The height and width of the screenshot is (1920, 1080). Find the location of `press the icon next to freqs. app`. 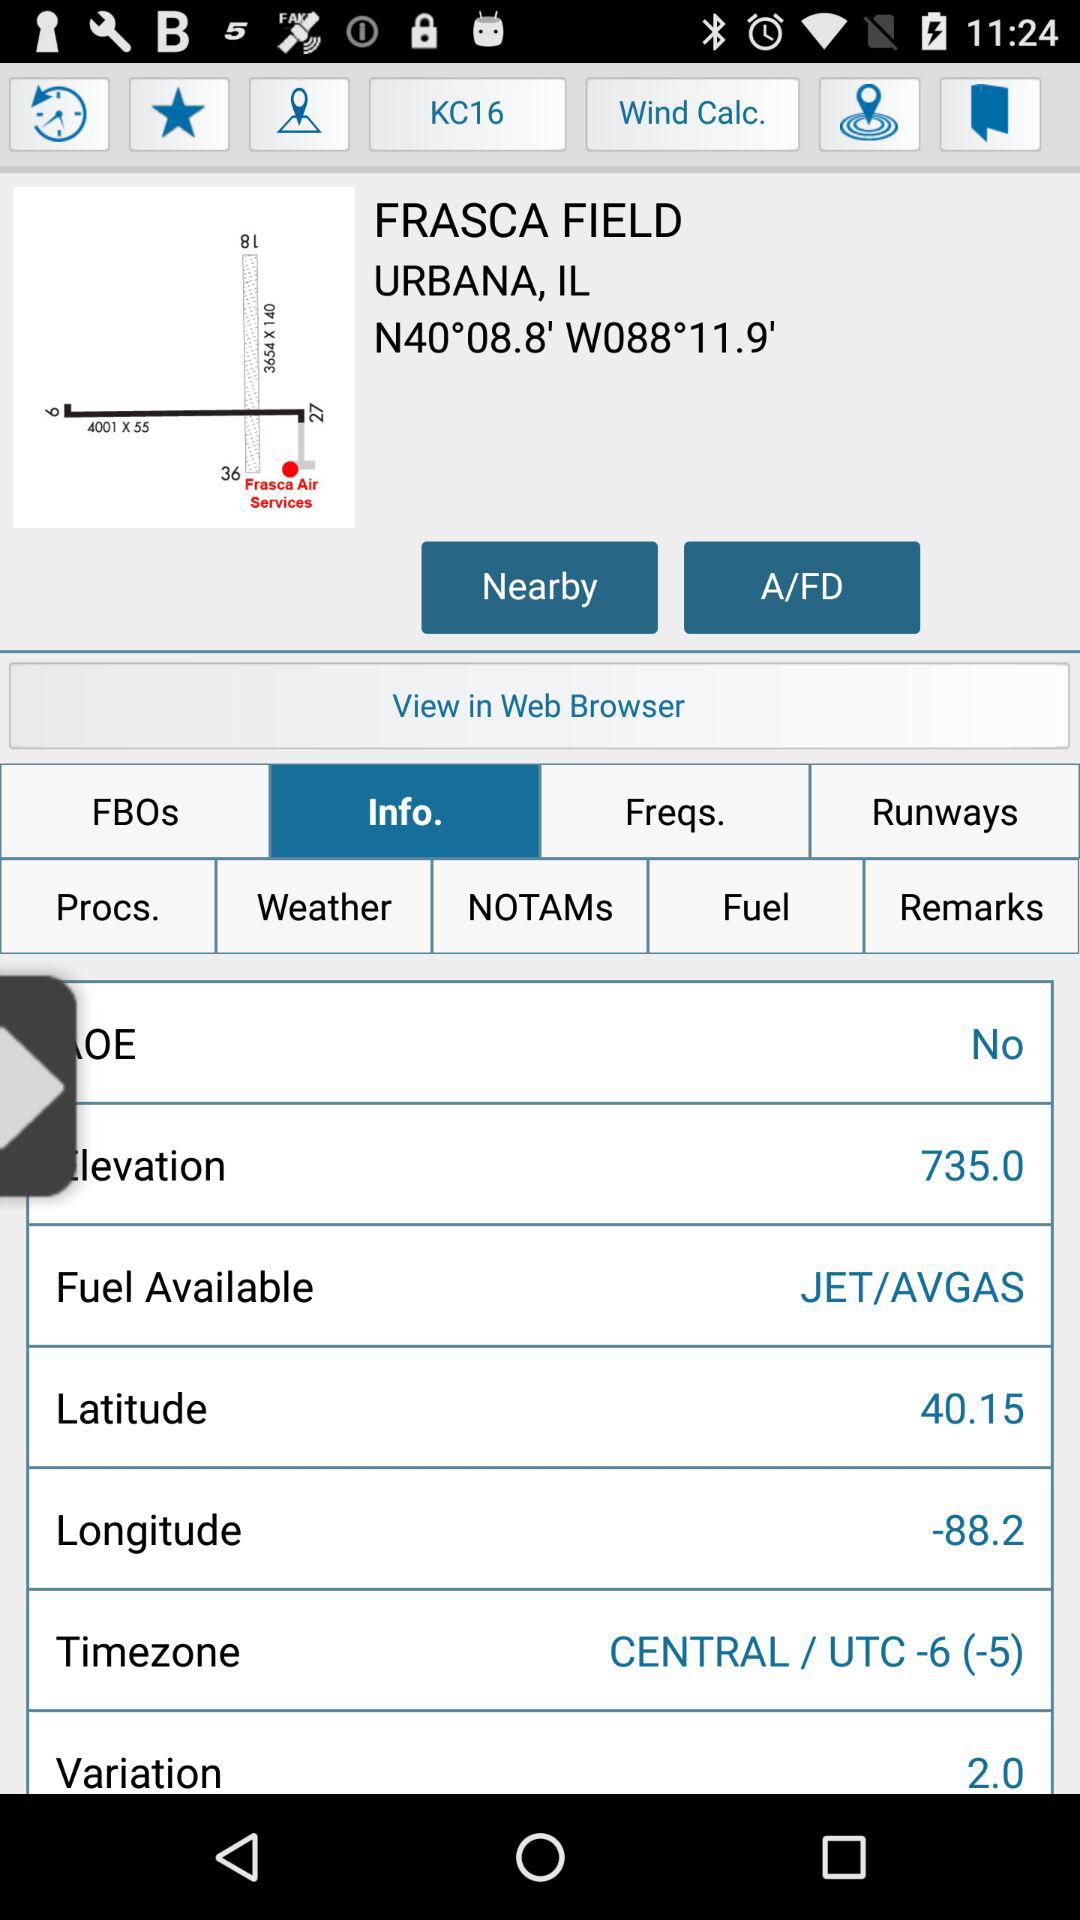

press the icon next to freqs. app is located at coordinates (404, 811).